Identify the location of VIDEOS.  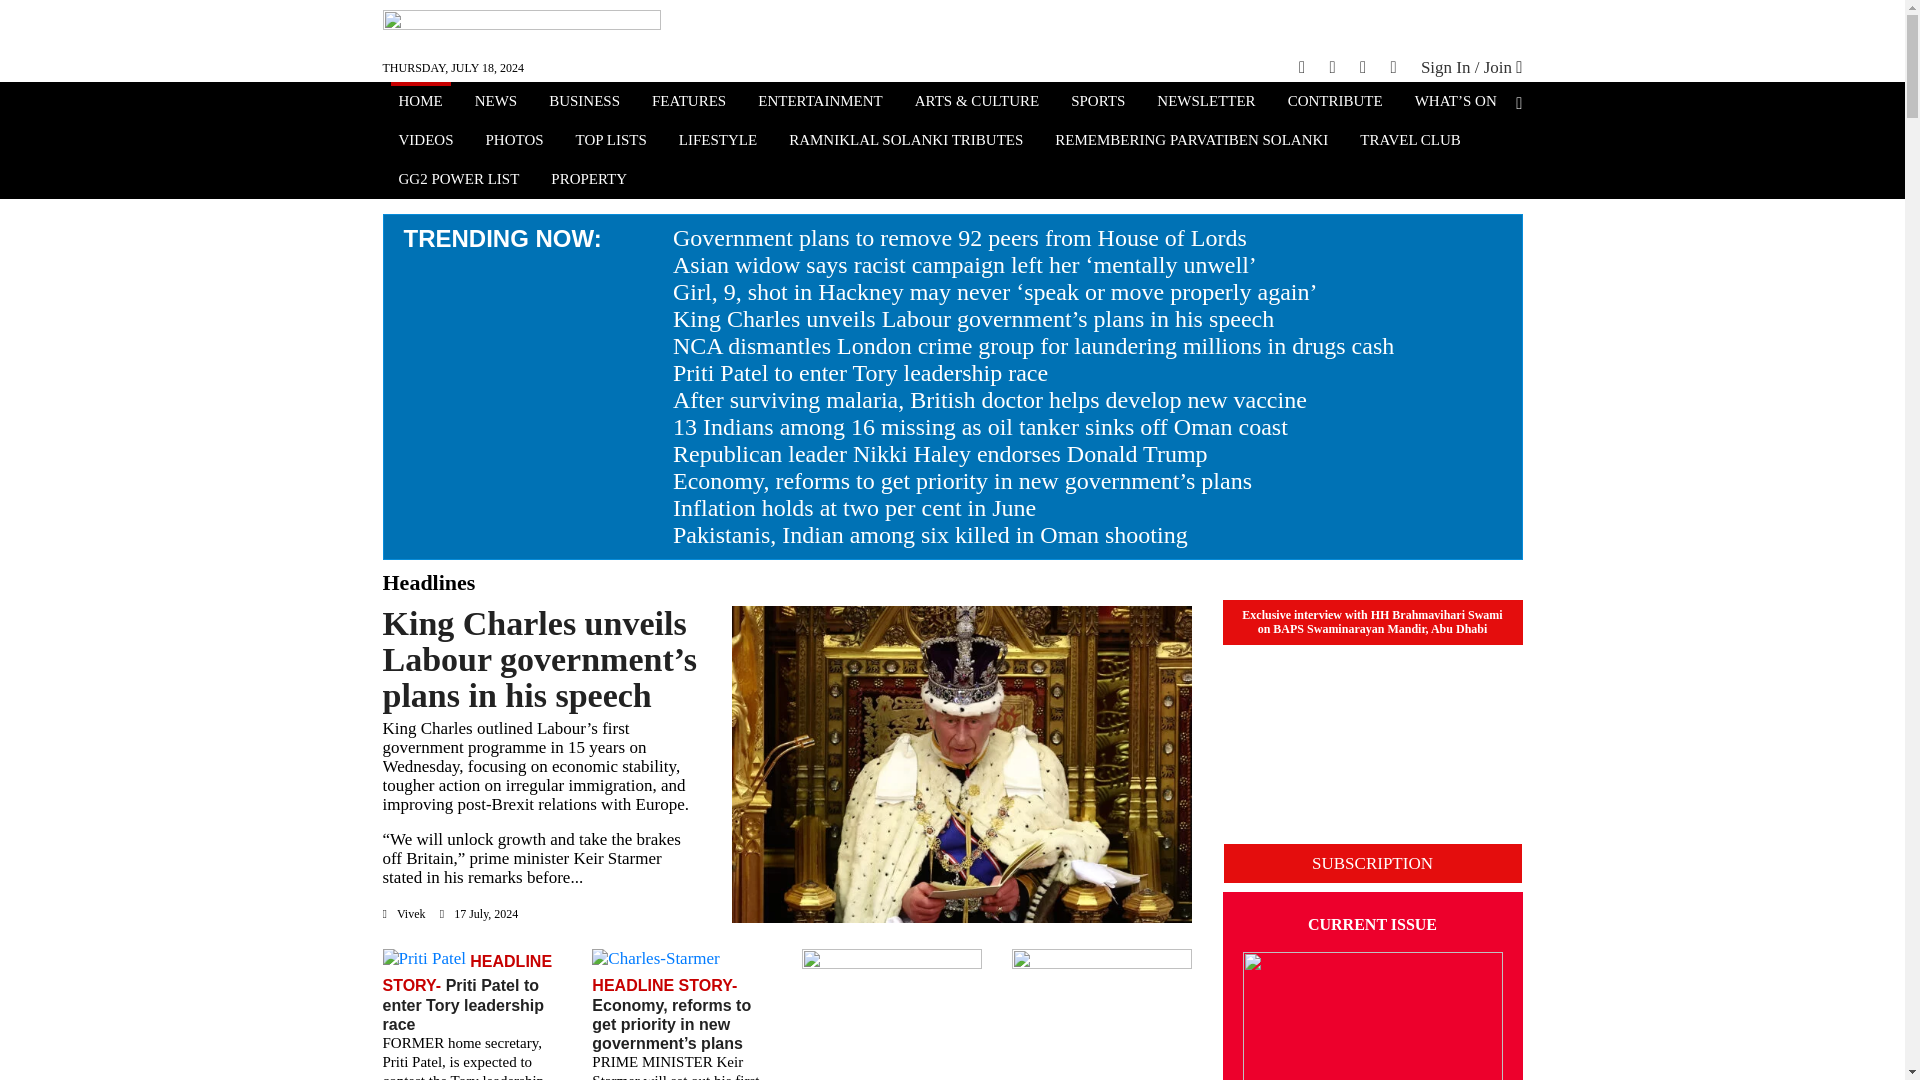
(424, 142).